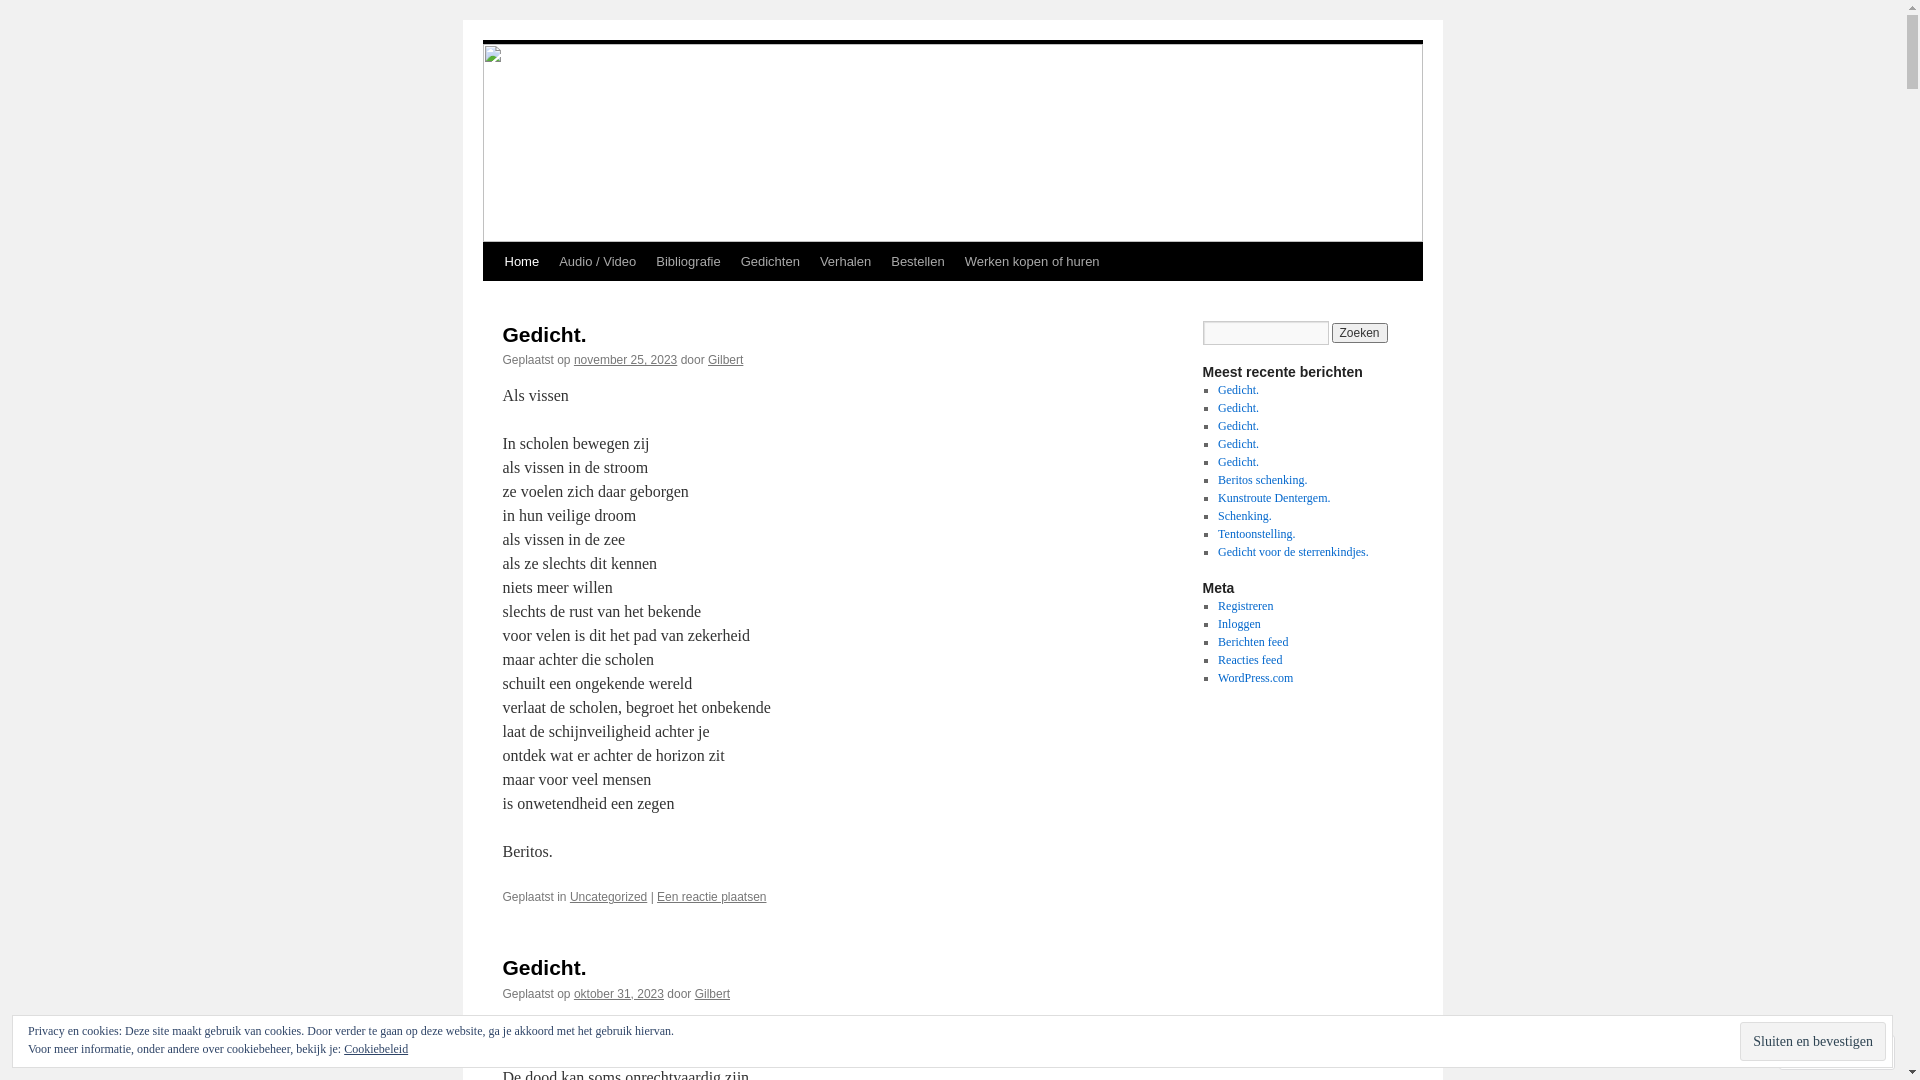 Image resolution: width=1920 pixels, height=1080 pixels. I want to click on Werken kopen of huren, so click(1032, 262).